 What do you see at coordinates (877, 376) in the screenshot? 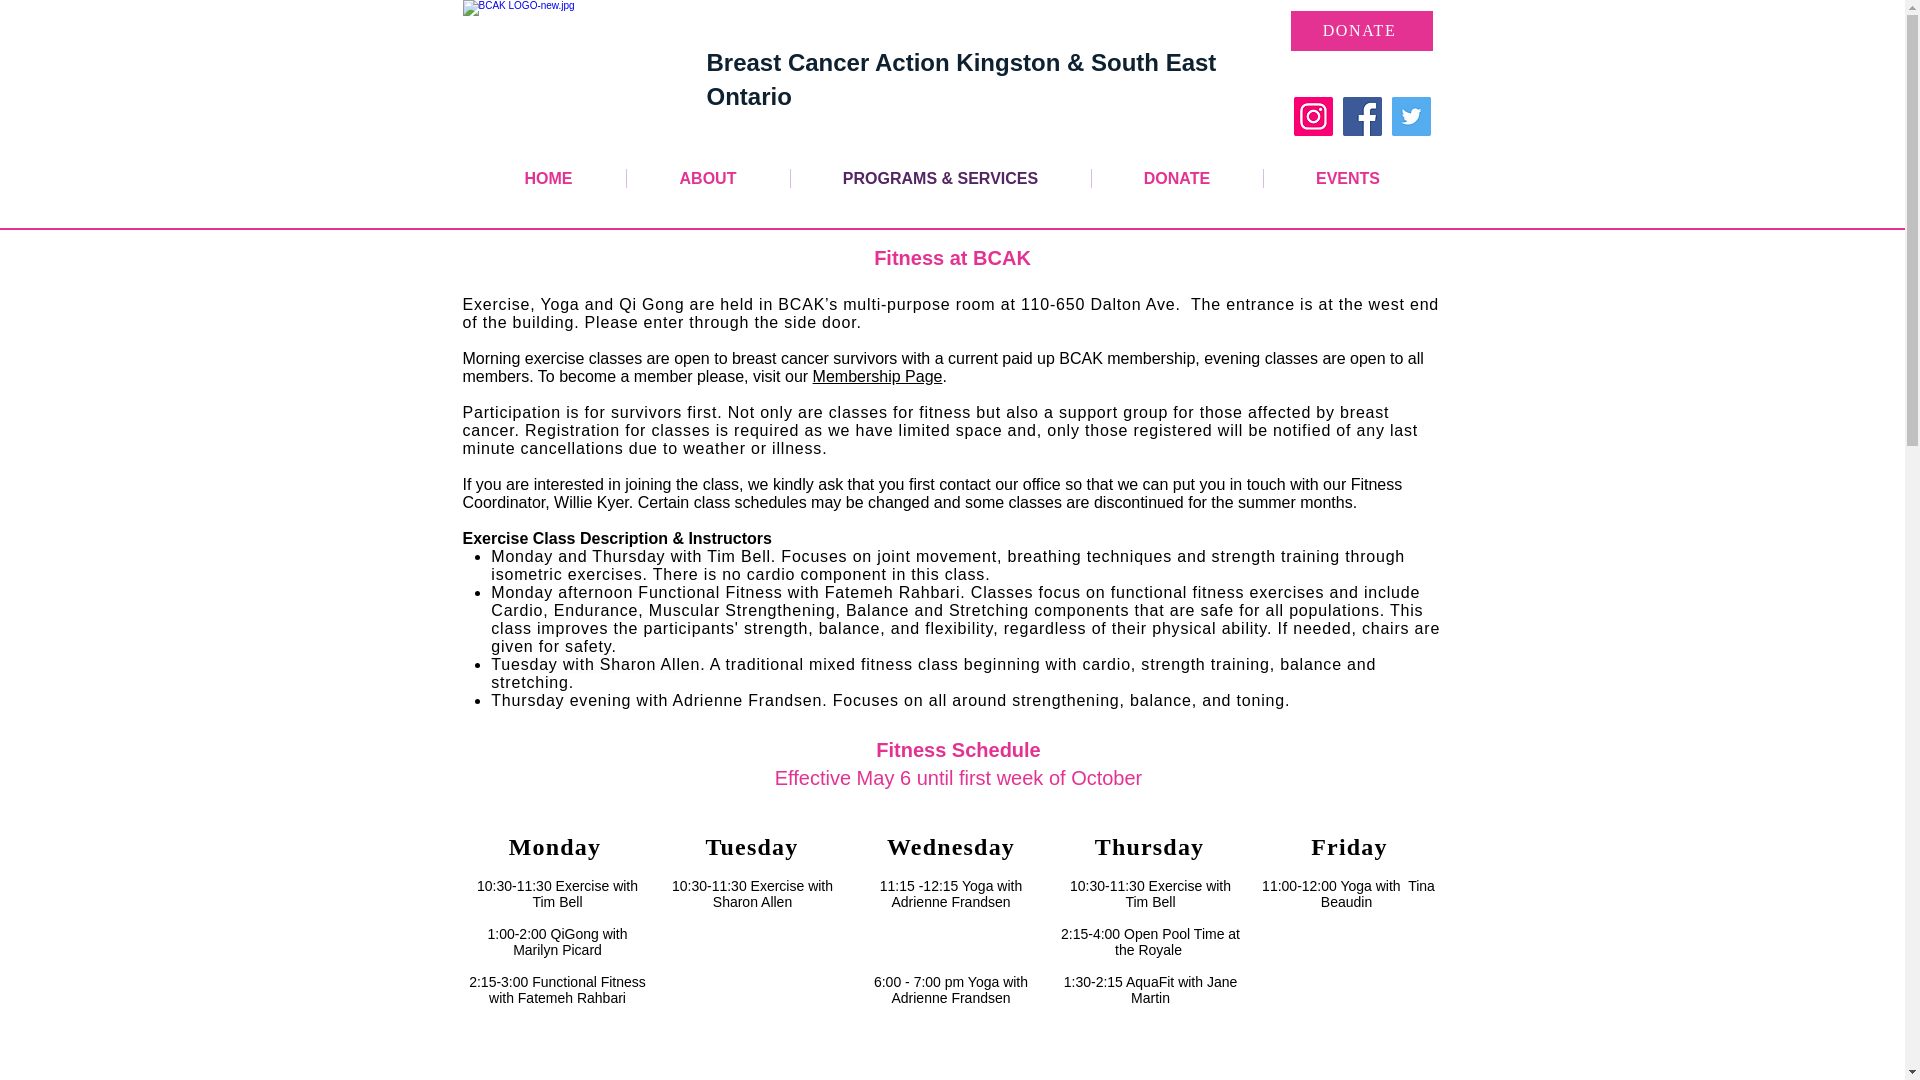
I see `Membership Page` at bounding box center [877, 376].